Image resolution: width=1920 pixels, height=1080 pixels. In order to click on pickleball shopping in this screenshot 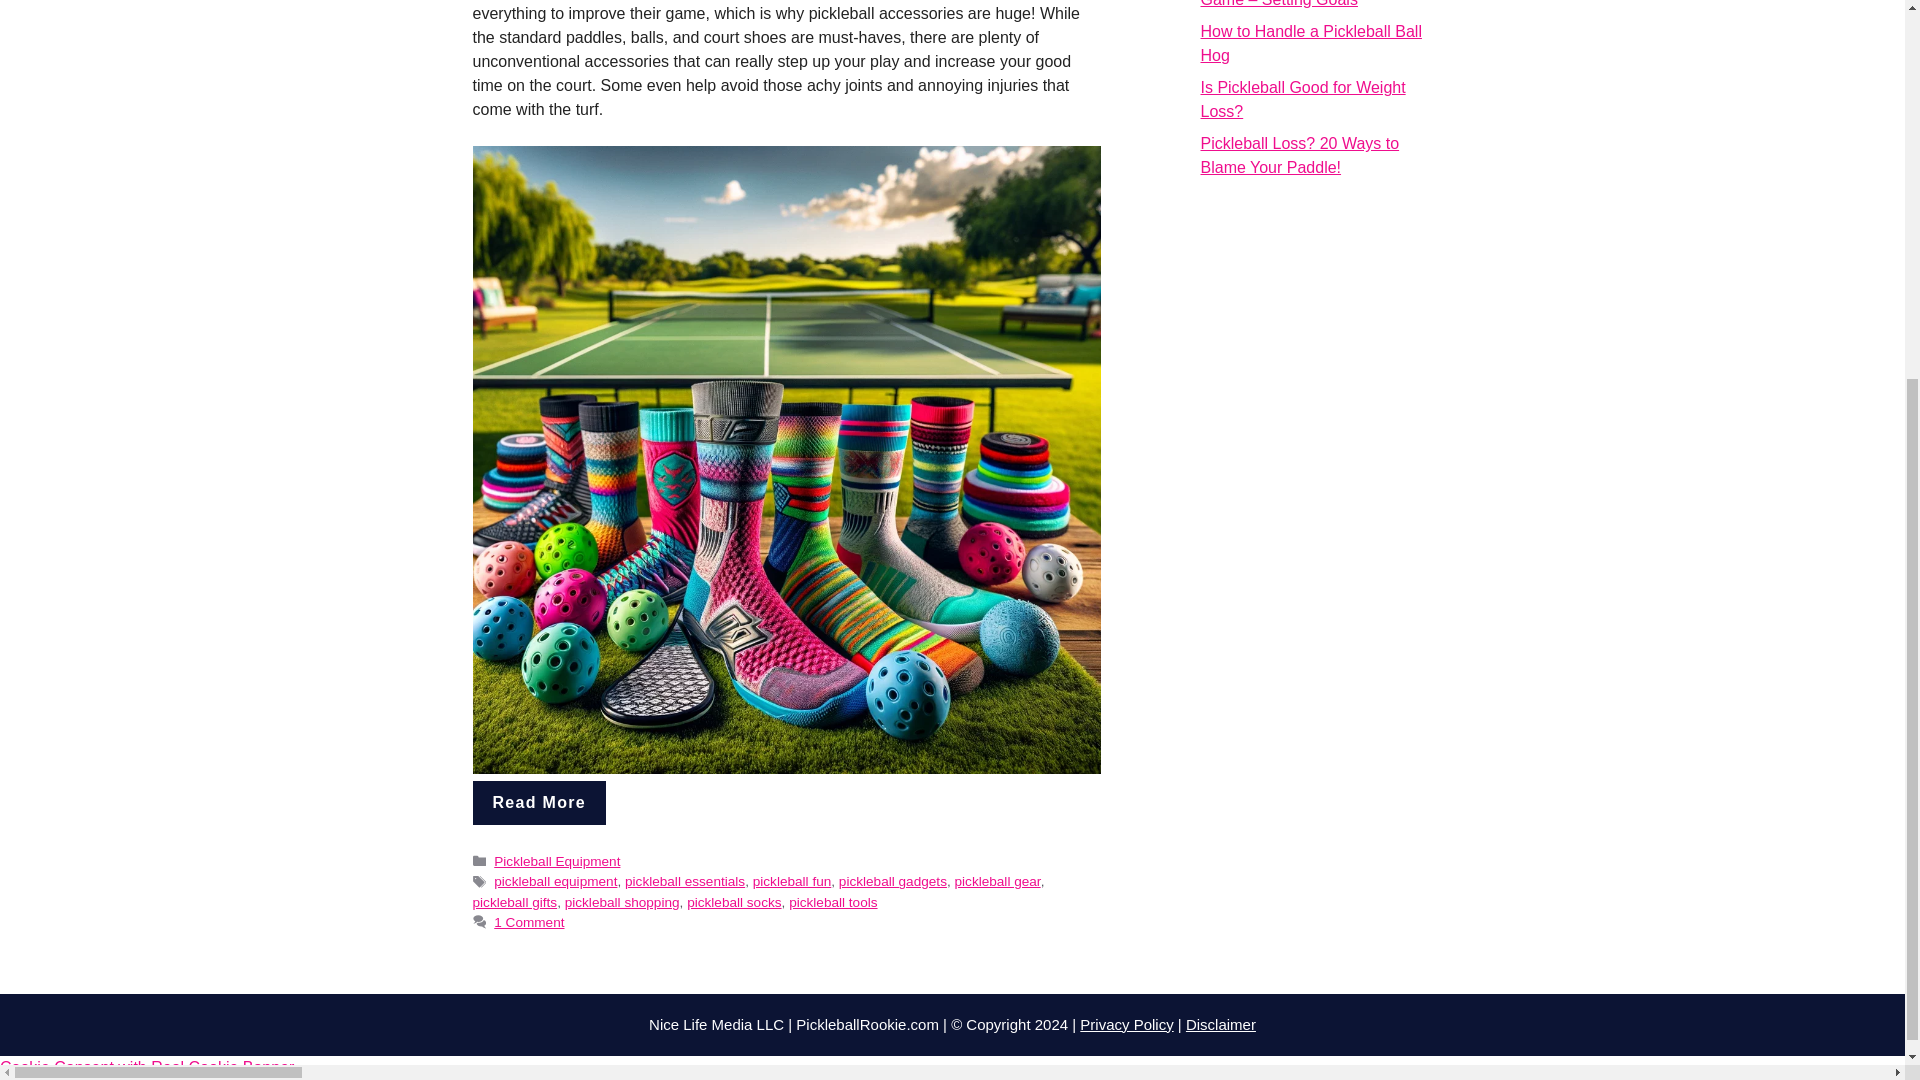, I will do `click(622, 902)`.